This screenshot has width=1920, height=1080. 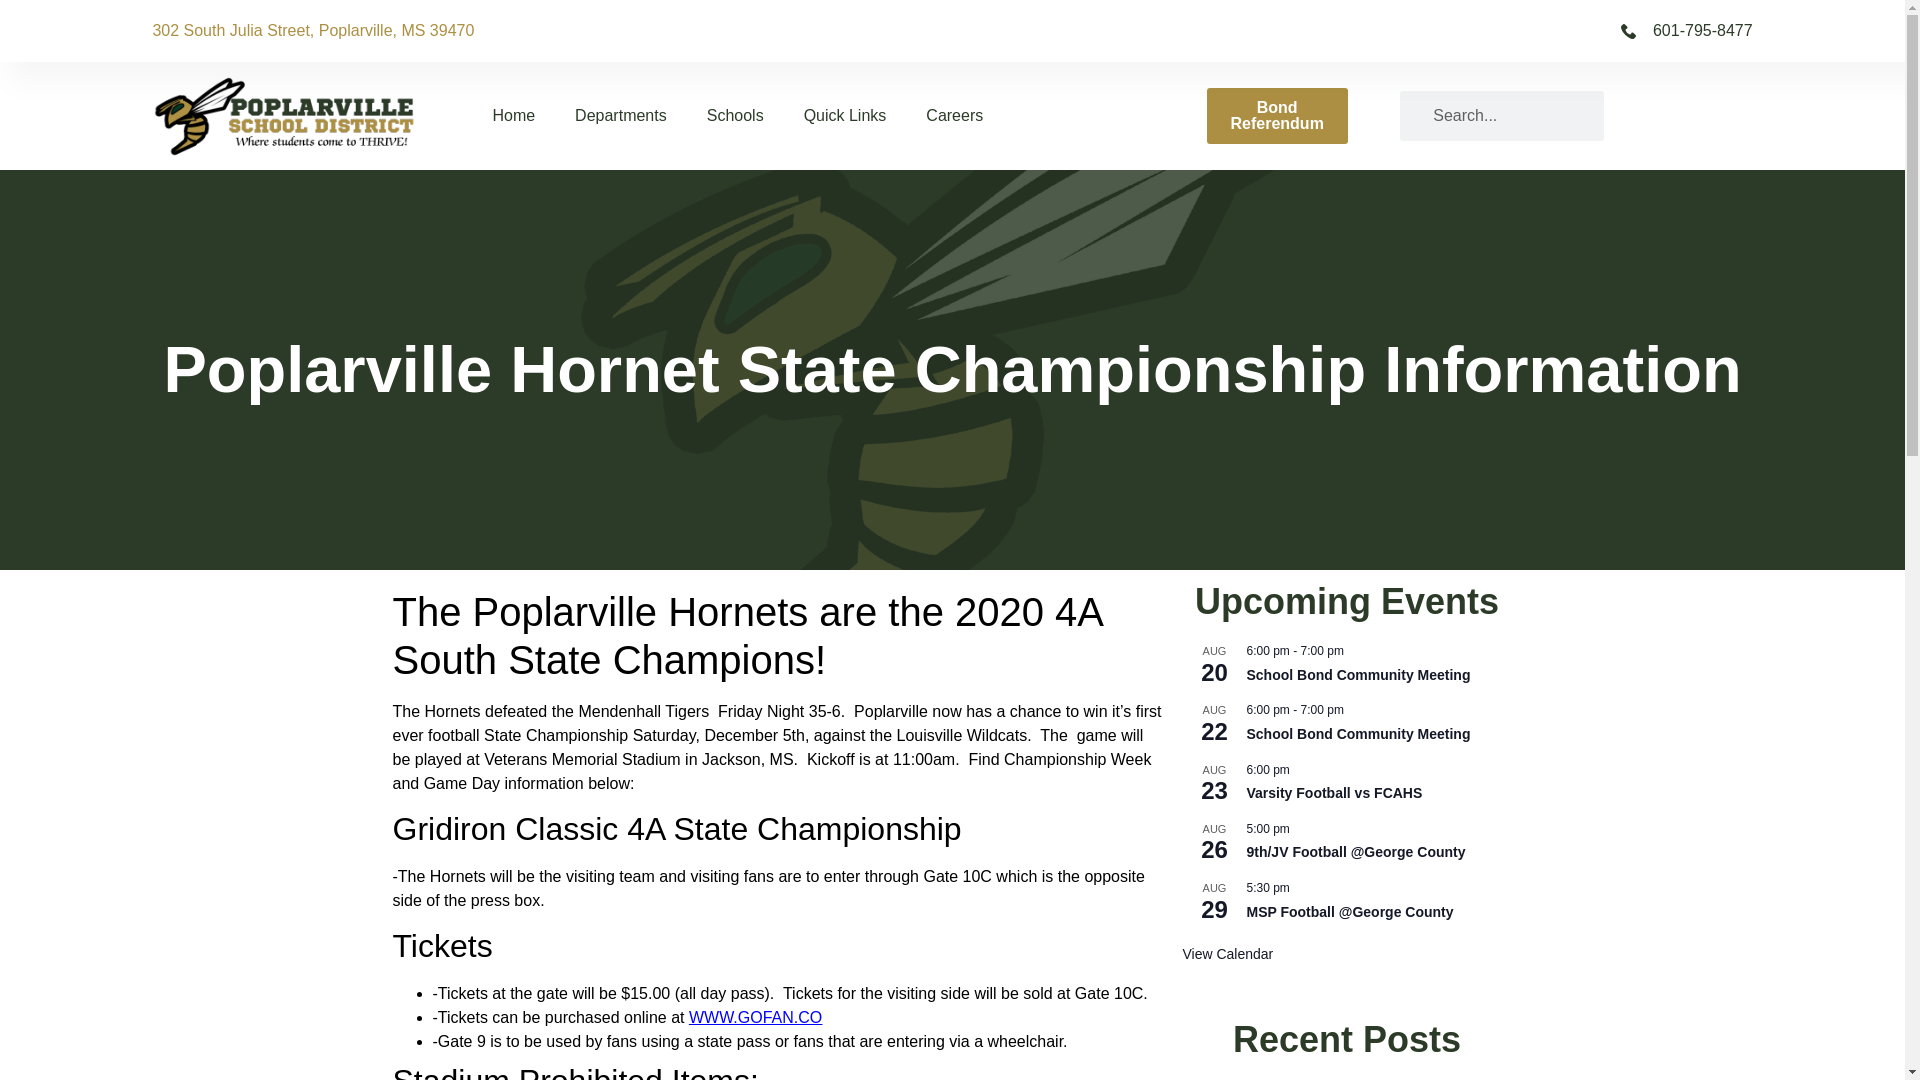 What do you see at coordinates (1334, 794) in the screenshot?
I see `Varsity Football vs FCAHS` at bounding box center [1334, 794].